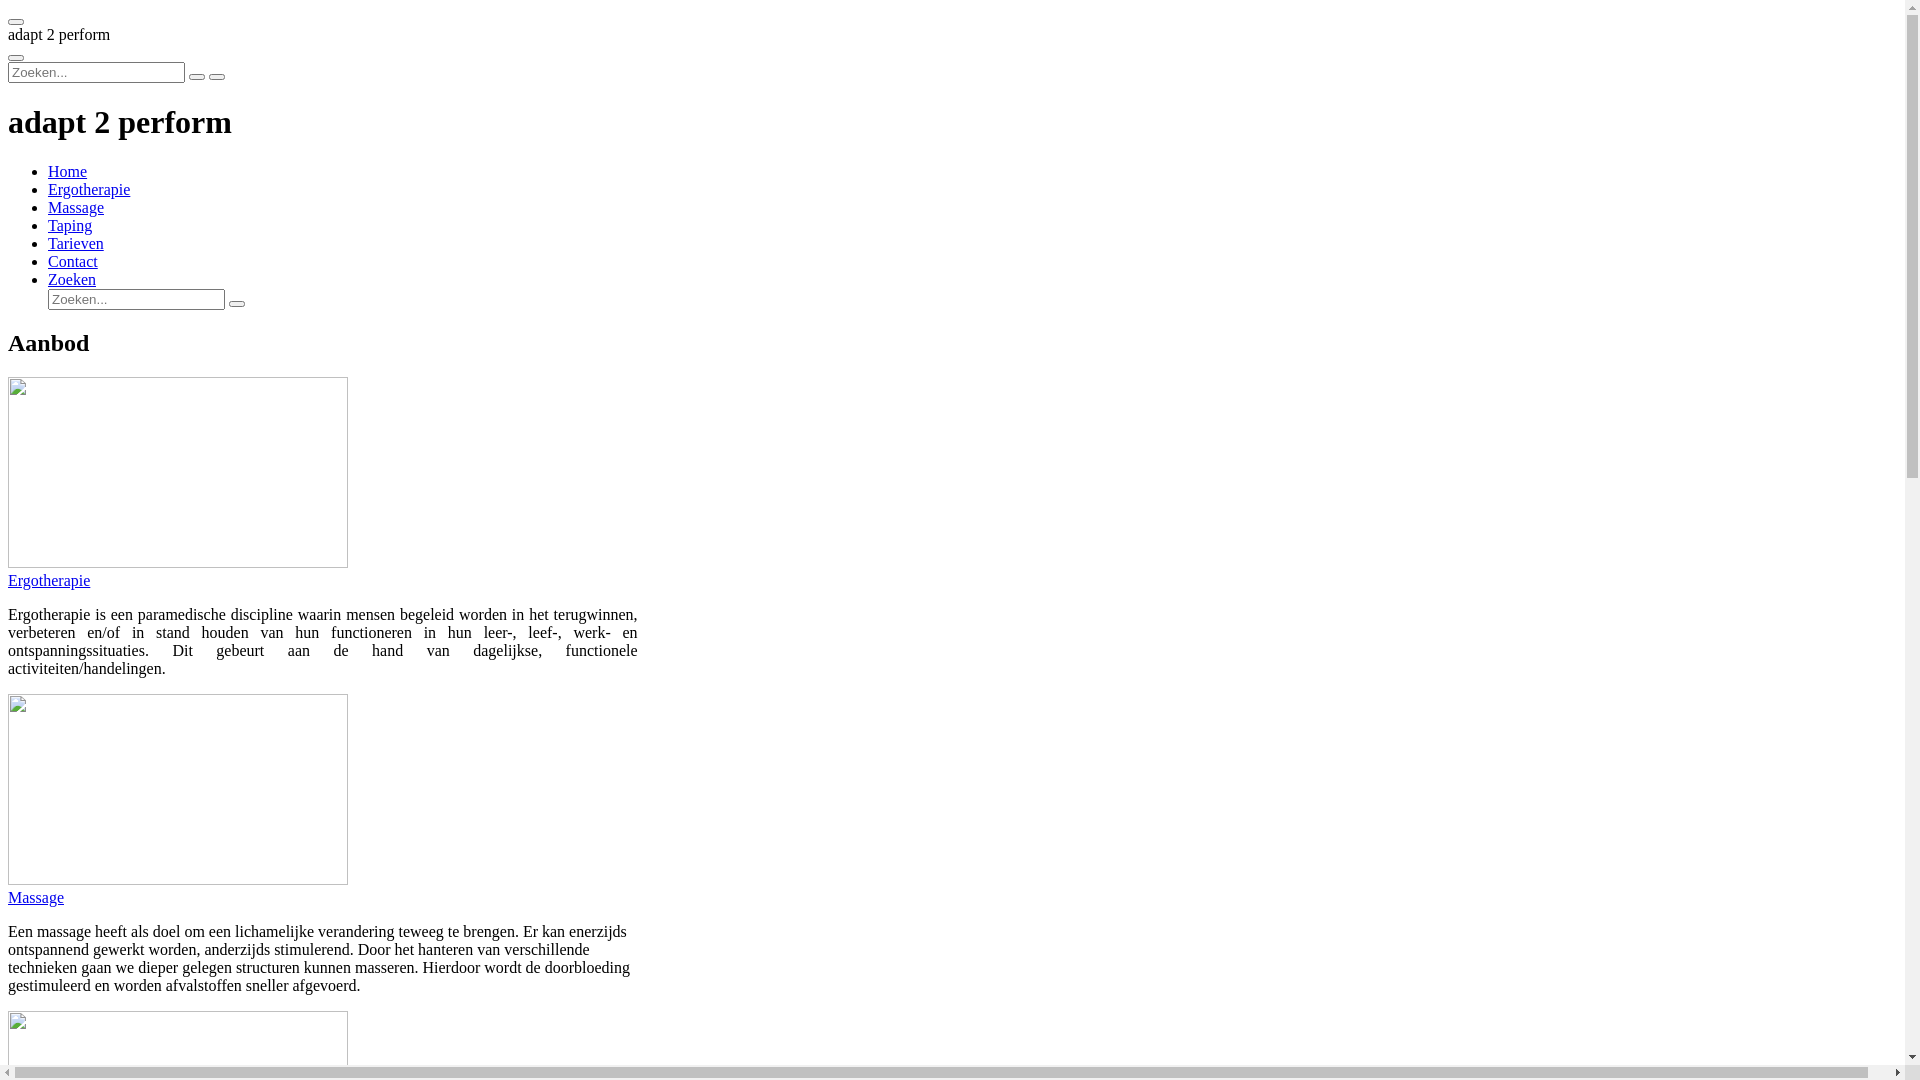 The height and width of the screenshot is (1080, 1920). What do you see at coordinates (323, 581) in the screenshot?
I see `Ergotherapie` at bounding box center [323, 581].